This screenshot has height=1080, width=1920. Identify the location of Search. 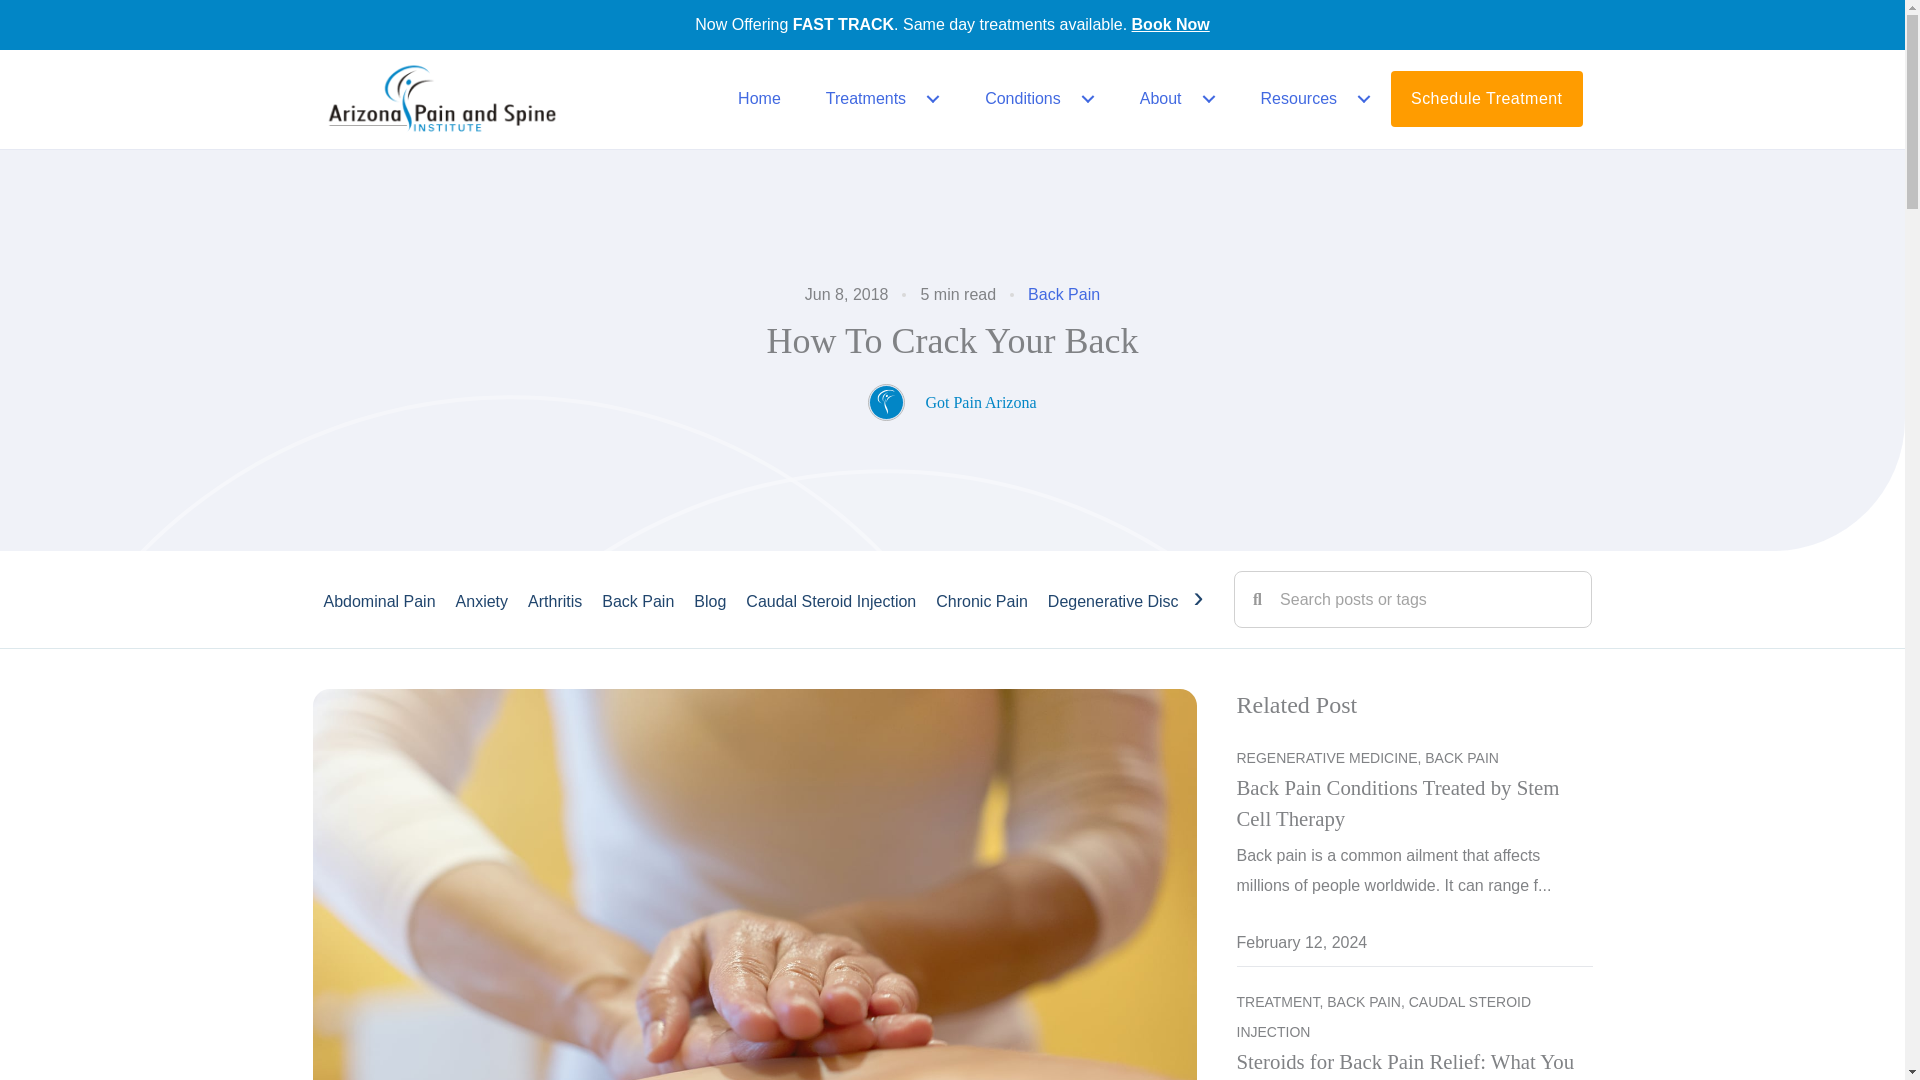
(1426, 600).